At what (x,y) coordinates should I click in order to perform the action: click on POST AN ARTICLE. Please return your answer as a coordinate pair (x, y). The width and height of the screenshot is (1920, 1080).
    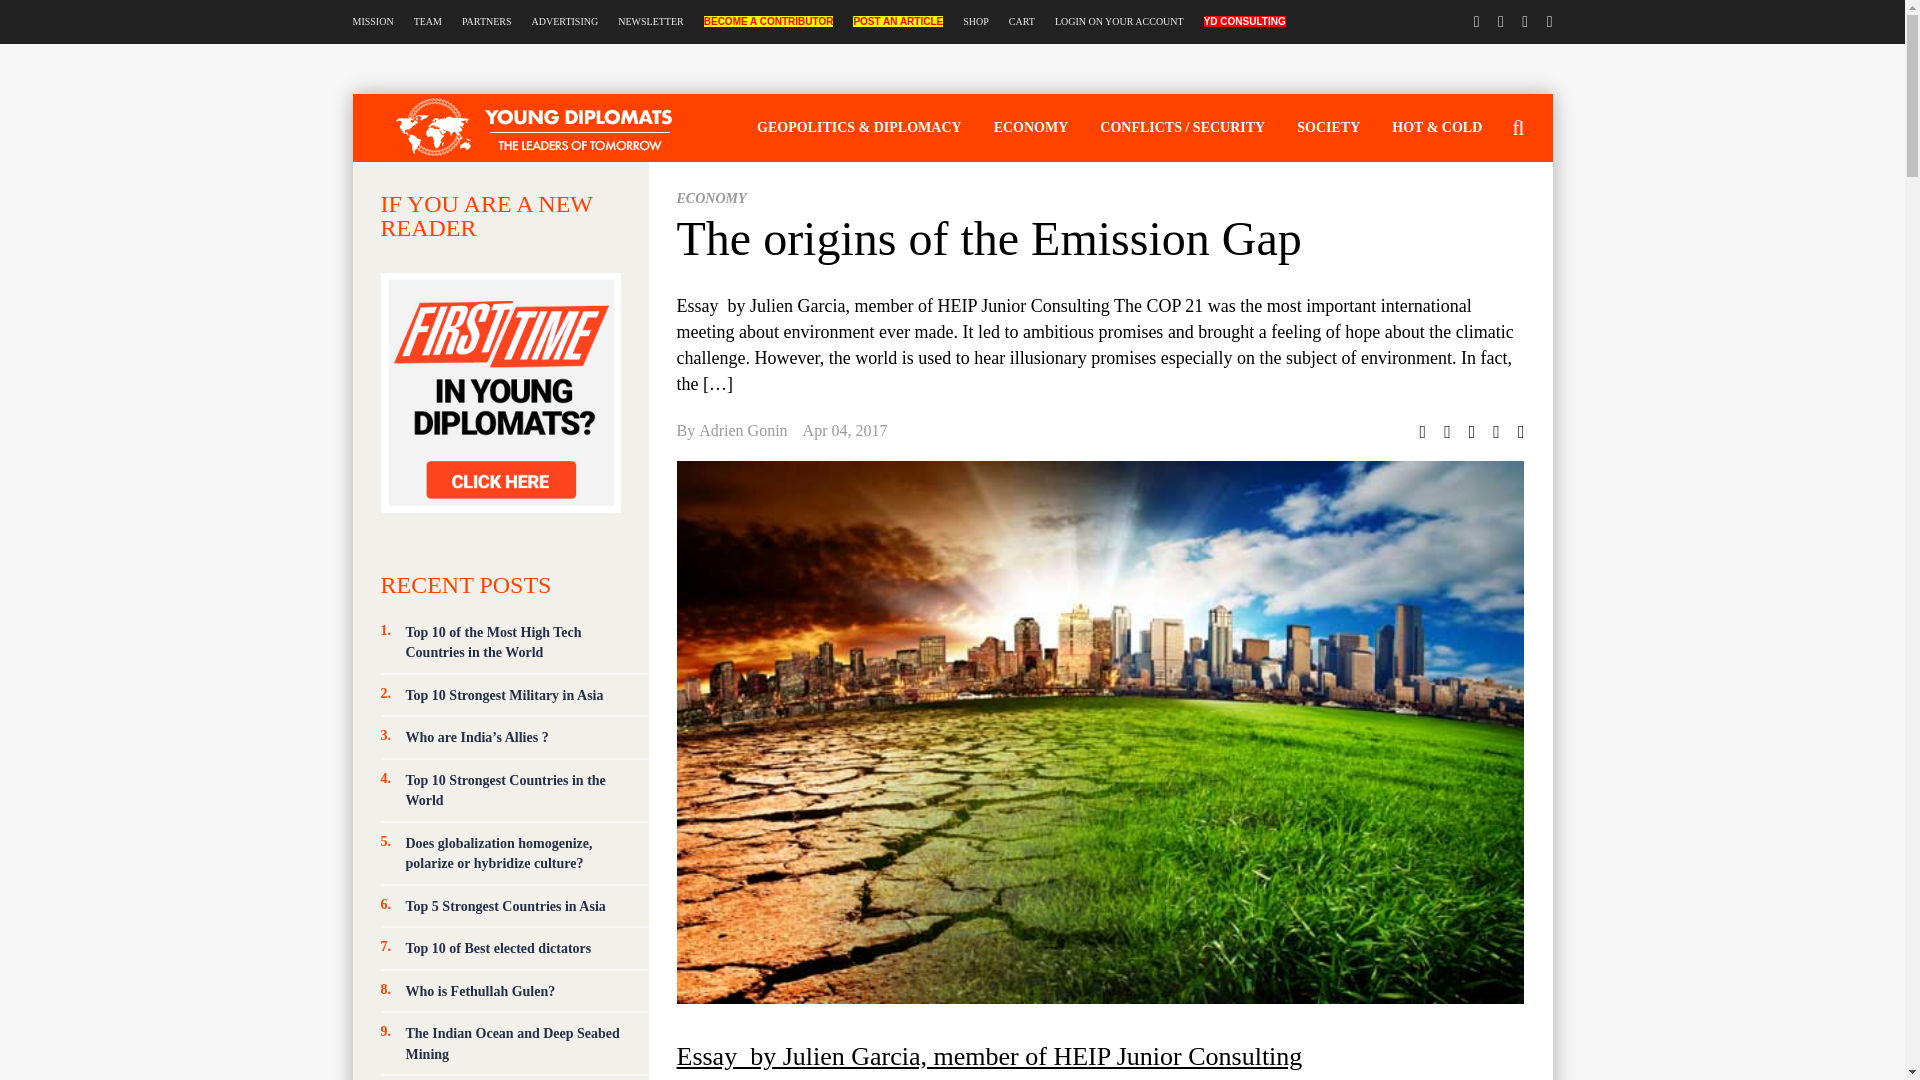
    Looking at the image, I should click on (897, 22).